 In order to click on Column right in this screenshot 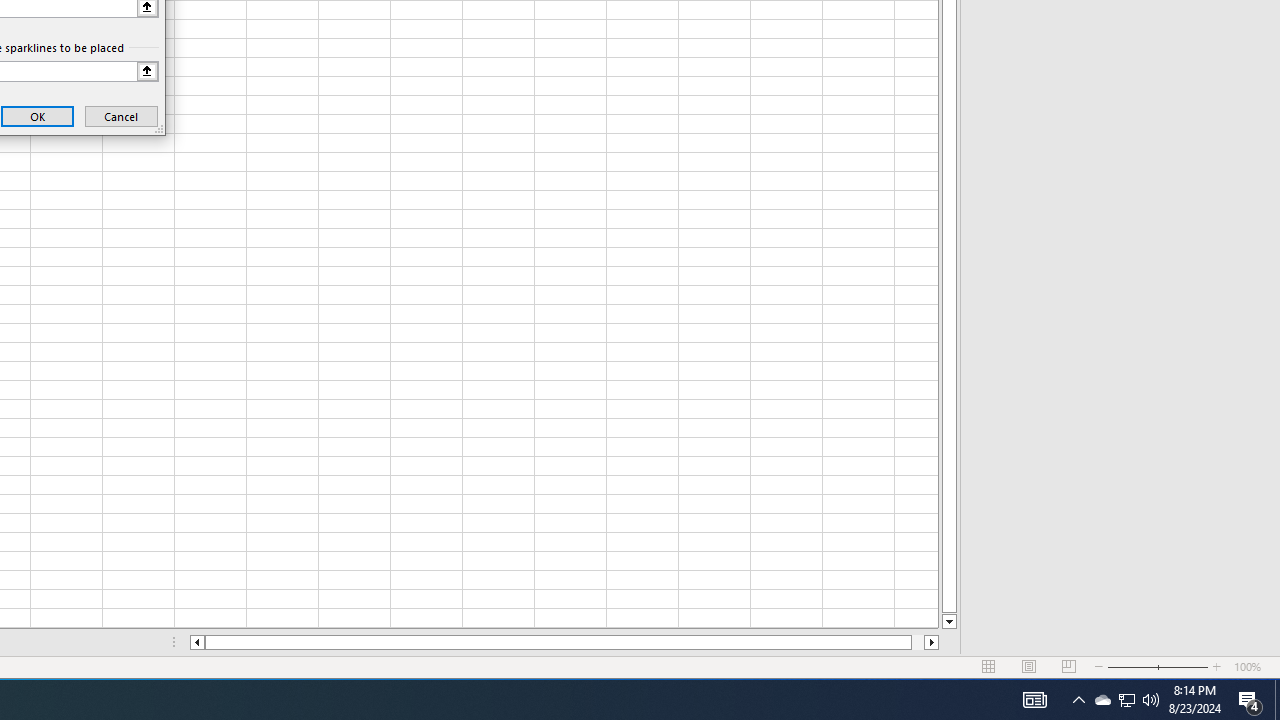, I will do `click(932, 642)`.